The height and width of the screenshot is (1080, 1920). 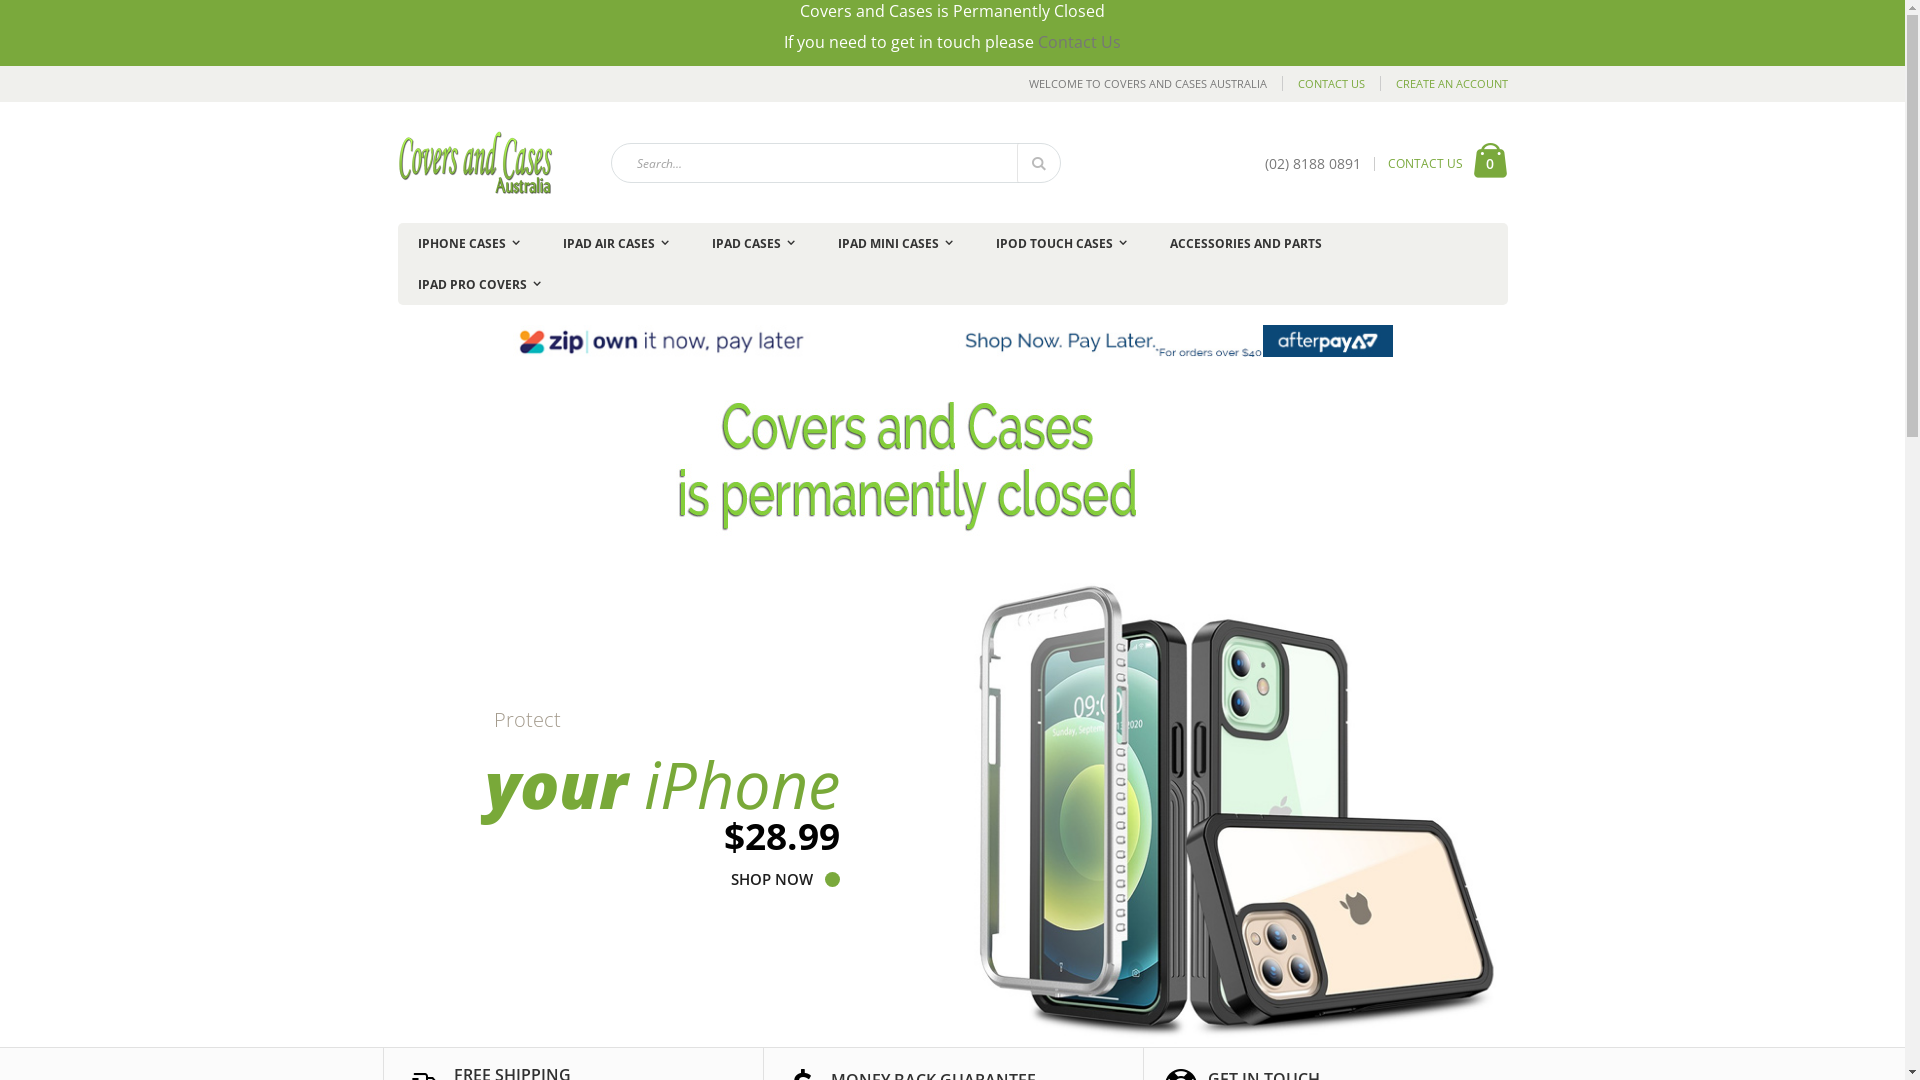 What do you see at coordinates (396, 76) in the screenshot?
I see `Skip to Content` at bounding box center [396, 76].